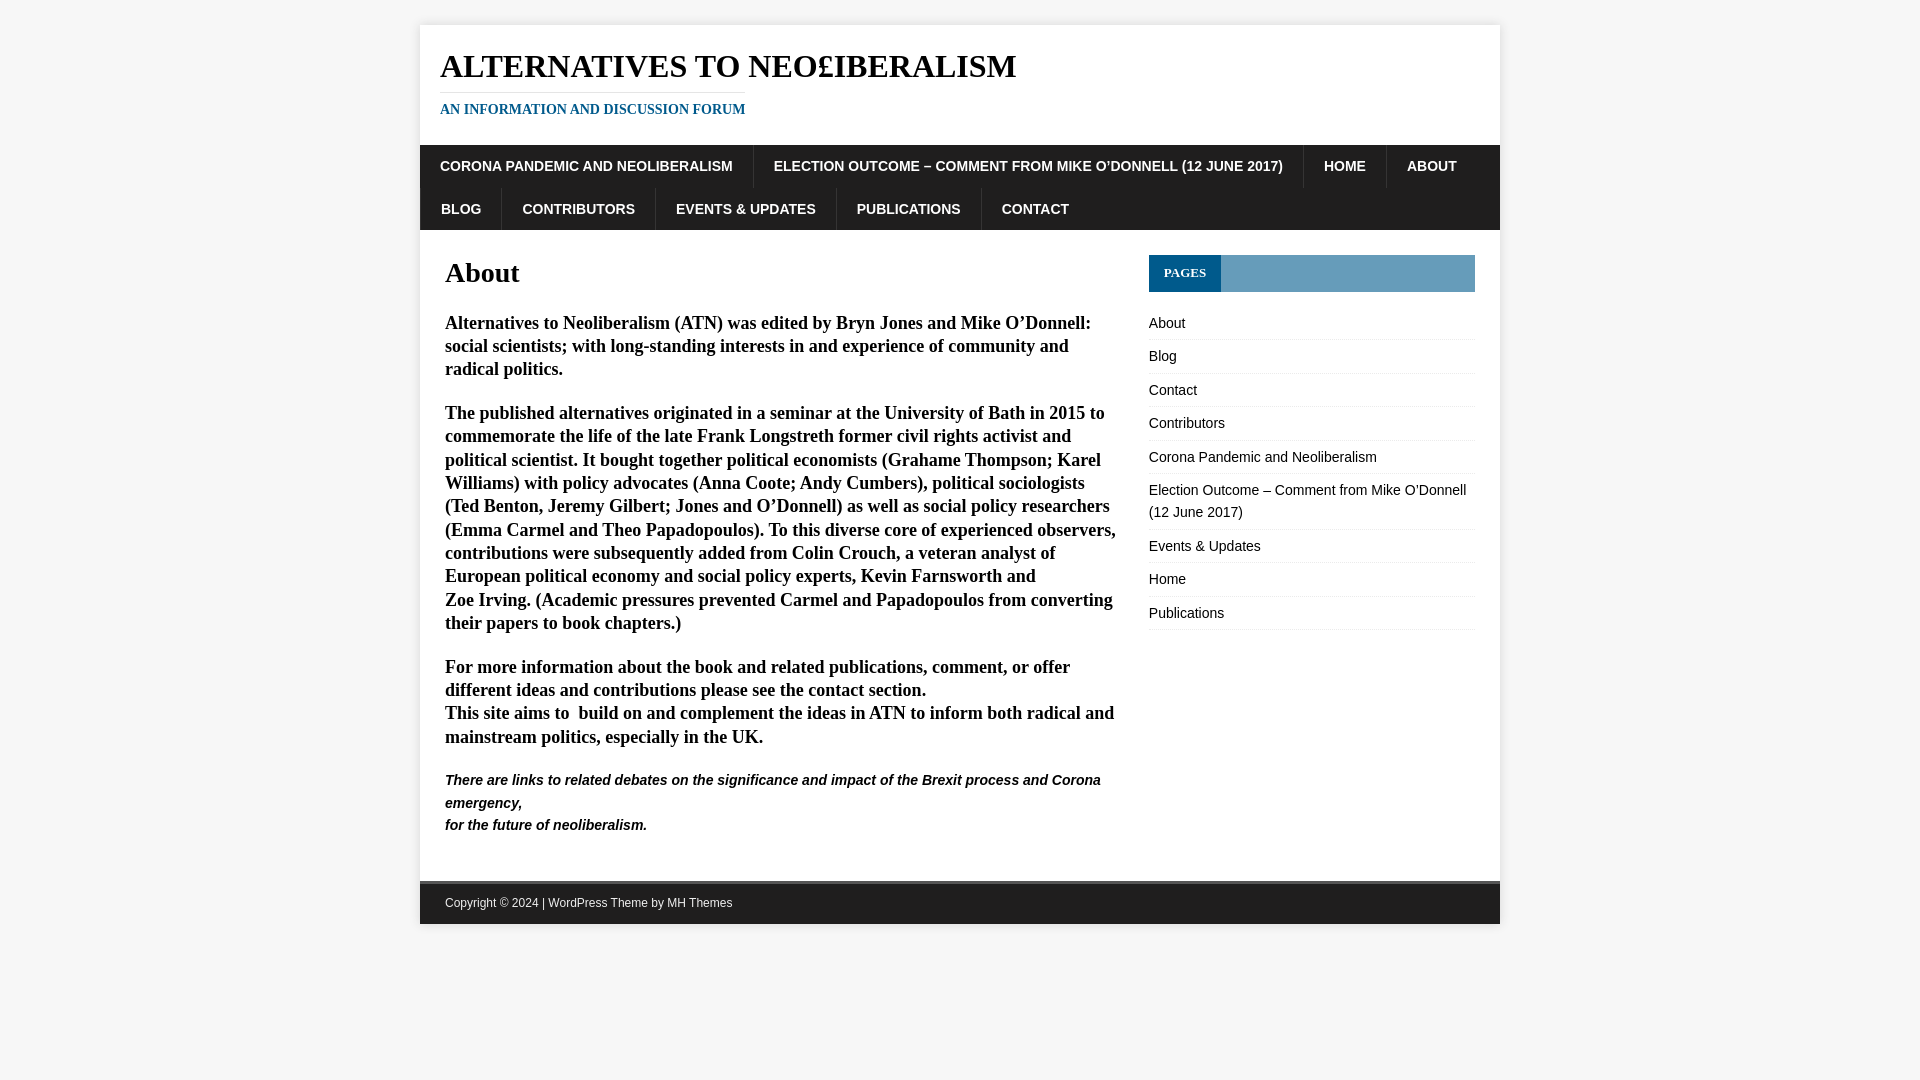 This screenshot has width=1920, height=1080. Describe the element at coordinates (1311, 613) in the screenshot. I see `Publications` at that location.